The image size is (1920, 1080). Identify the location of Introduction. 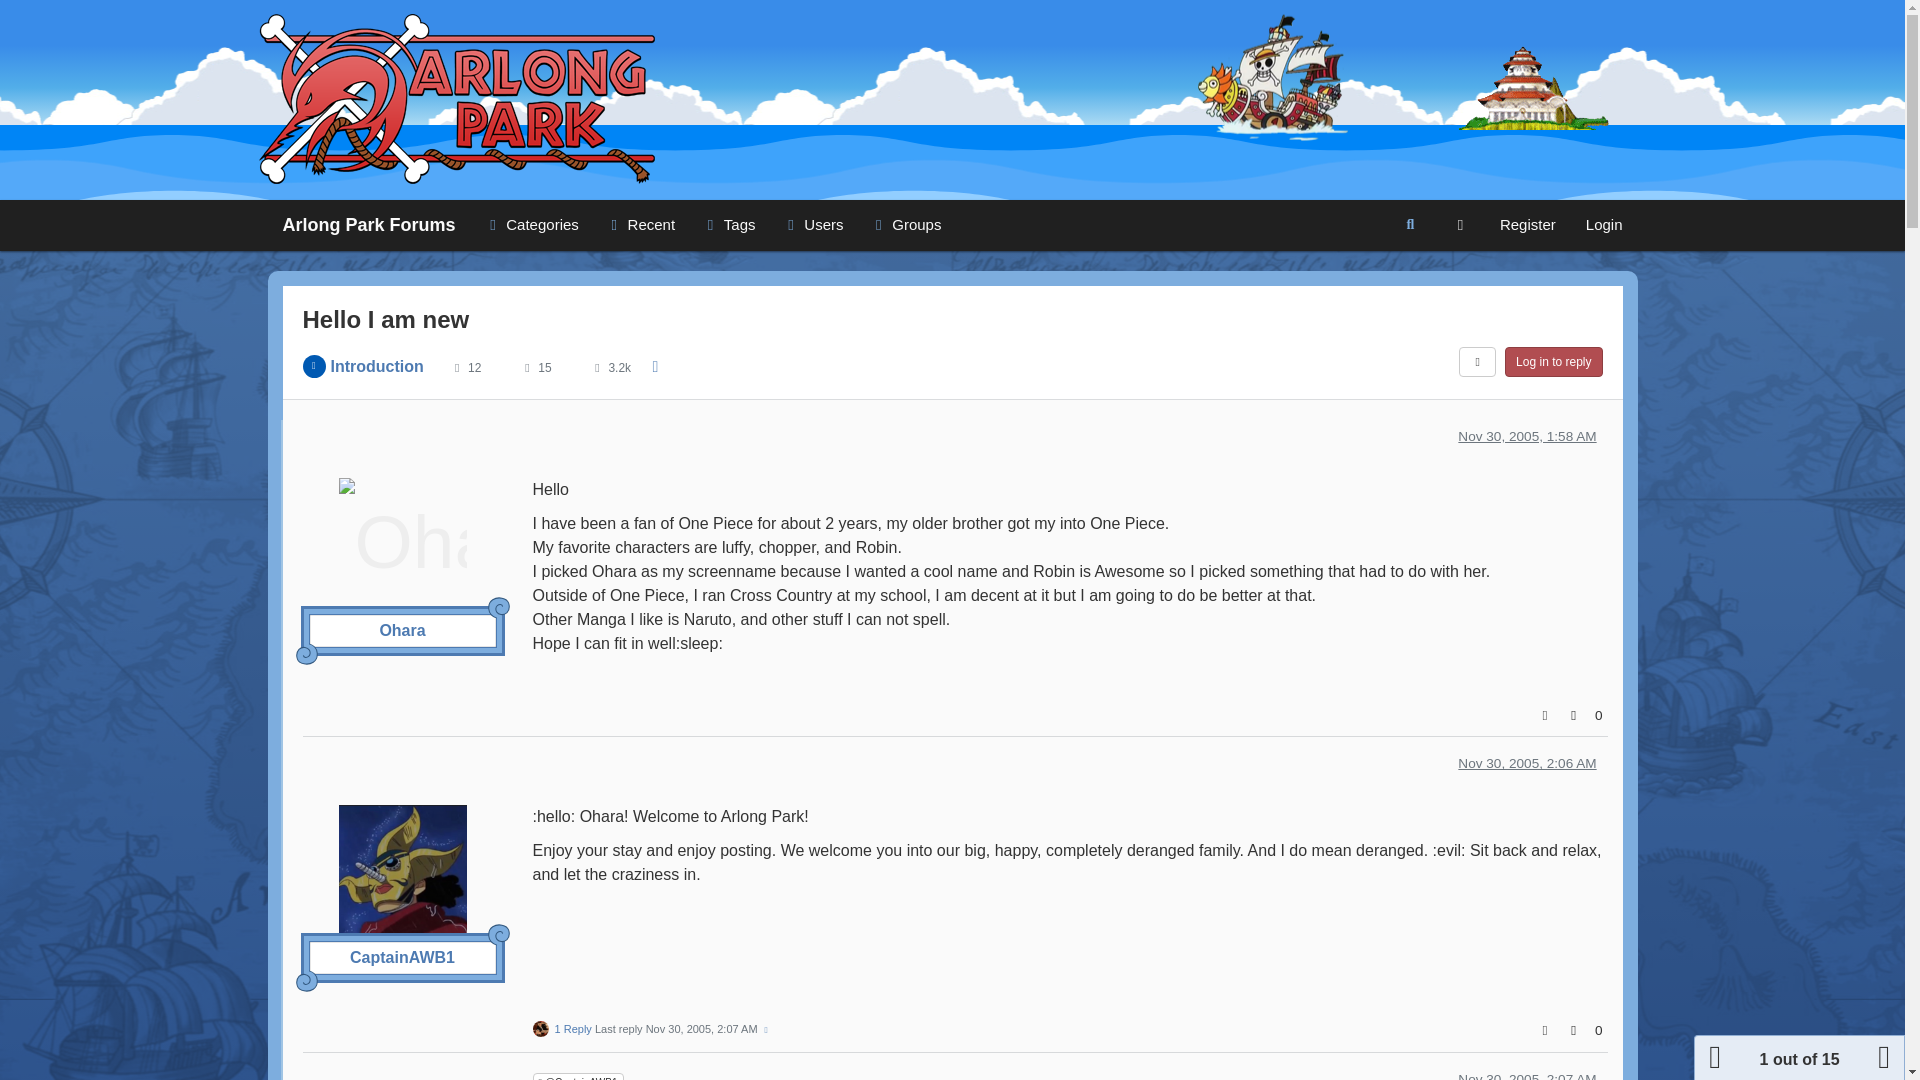
(376, 366).